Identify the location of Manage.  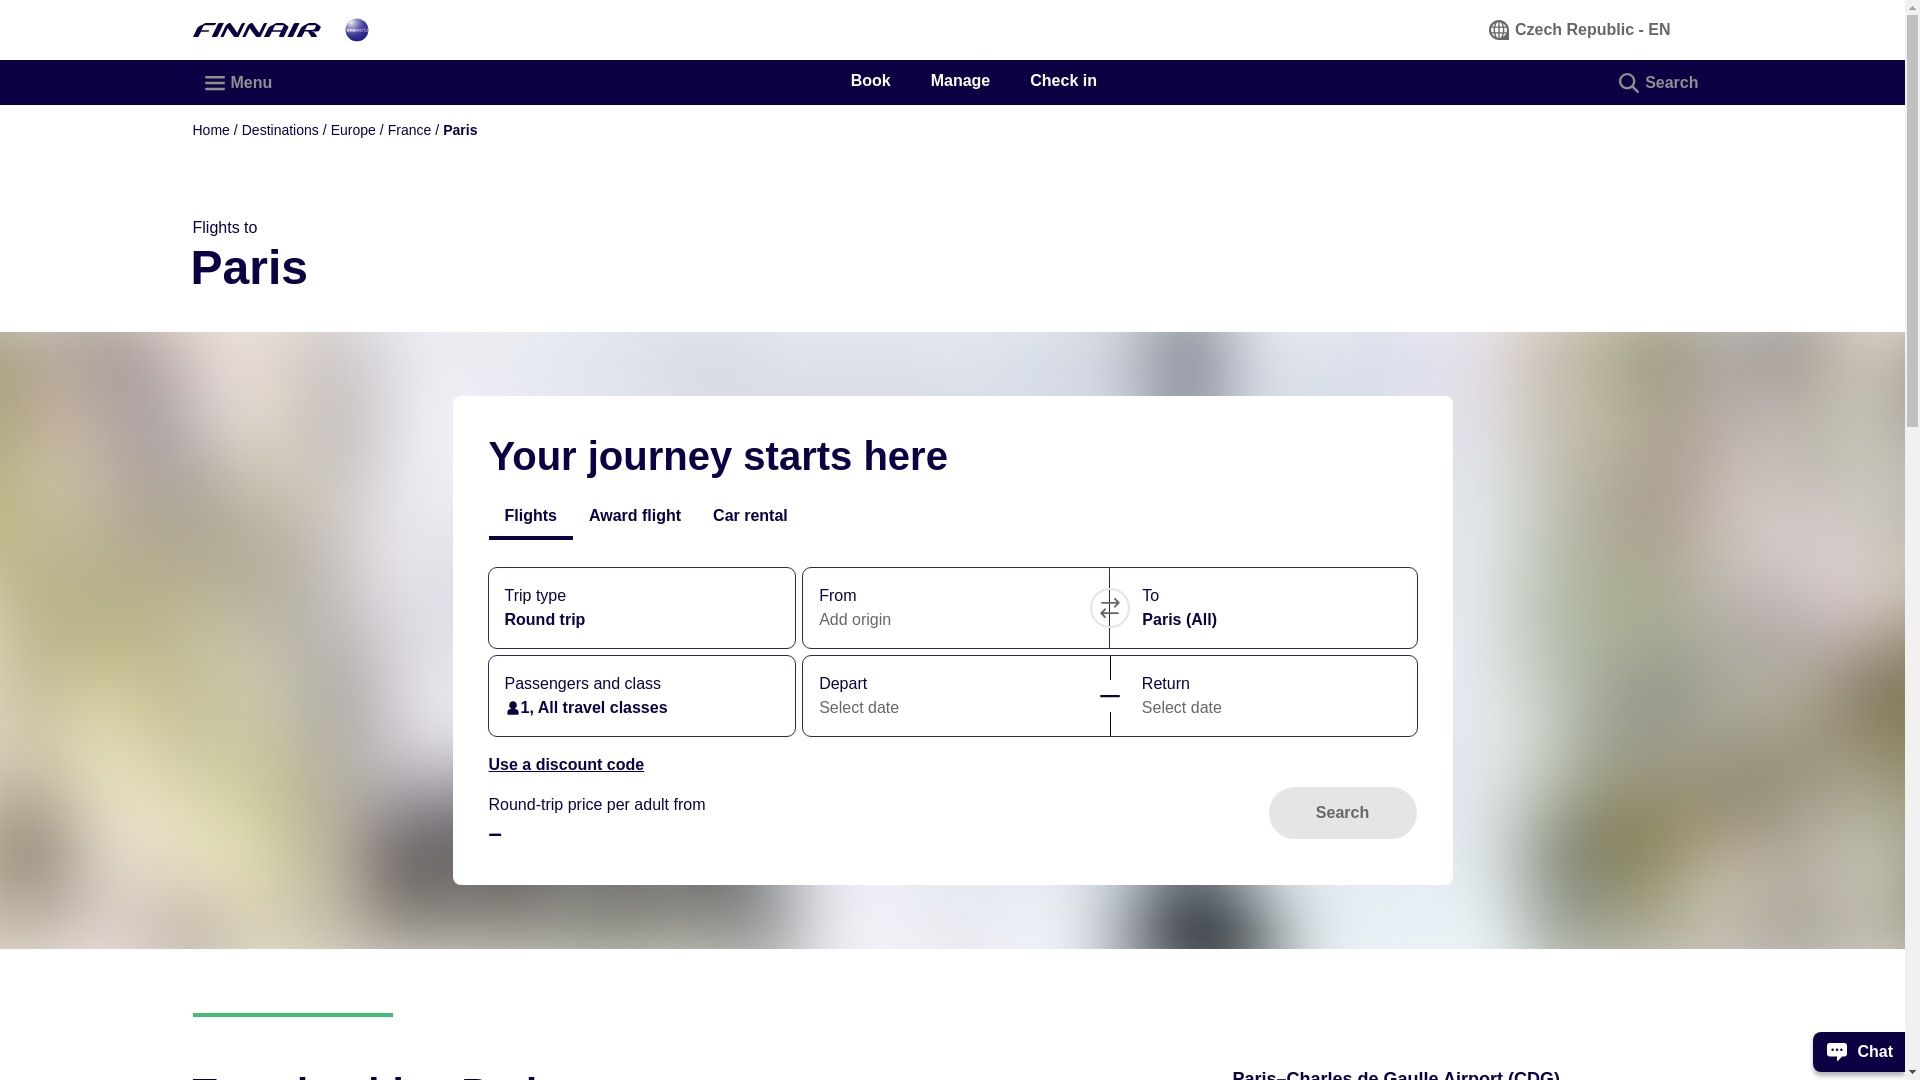
(960, 80).